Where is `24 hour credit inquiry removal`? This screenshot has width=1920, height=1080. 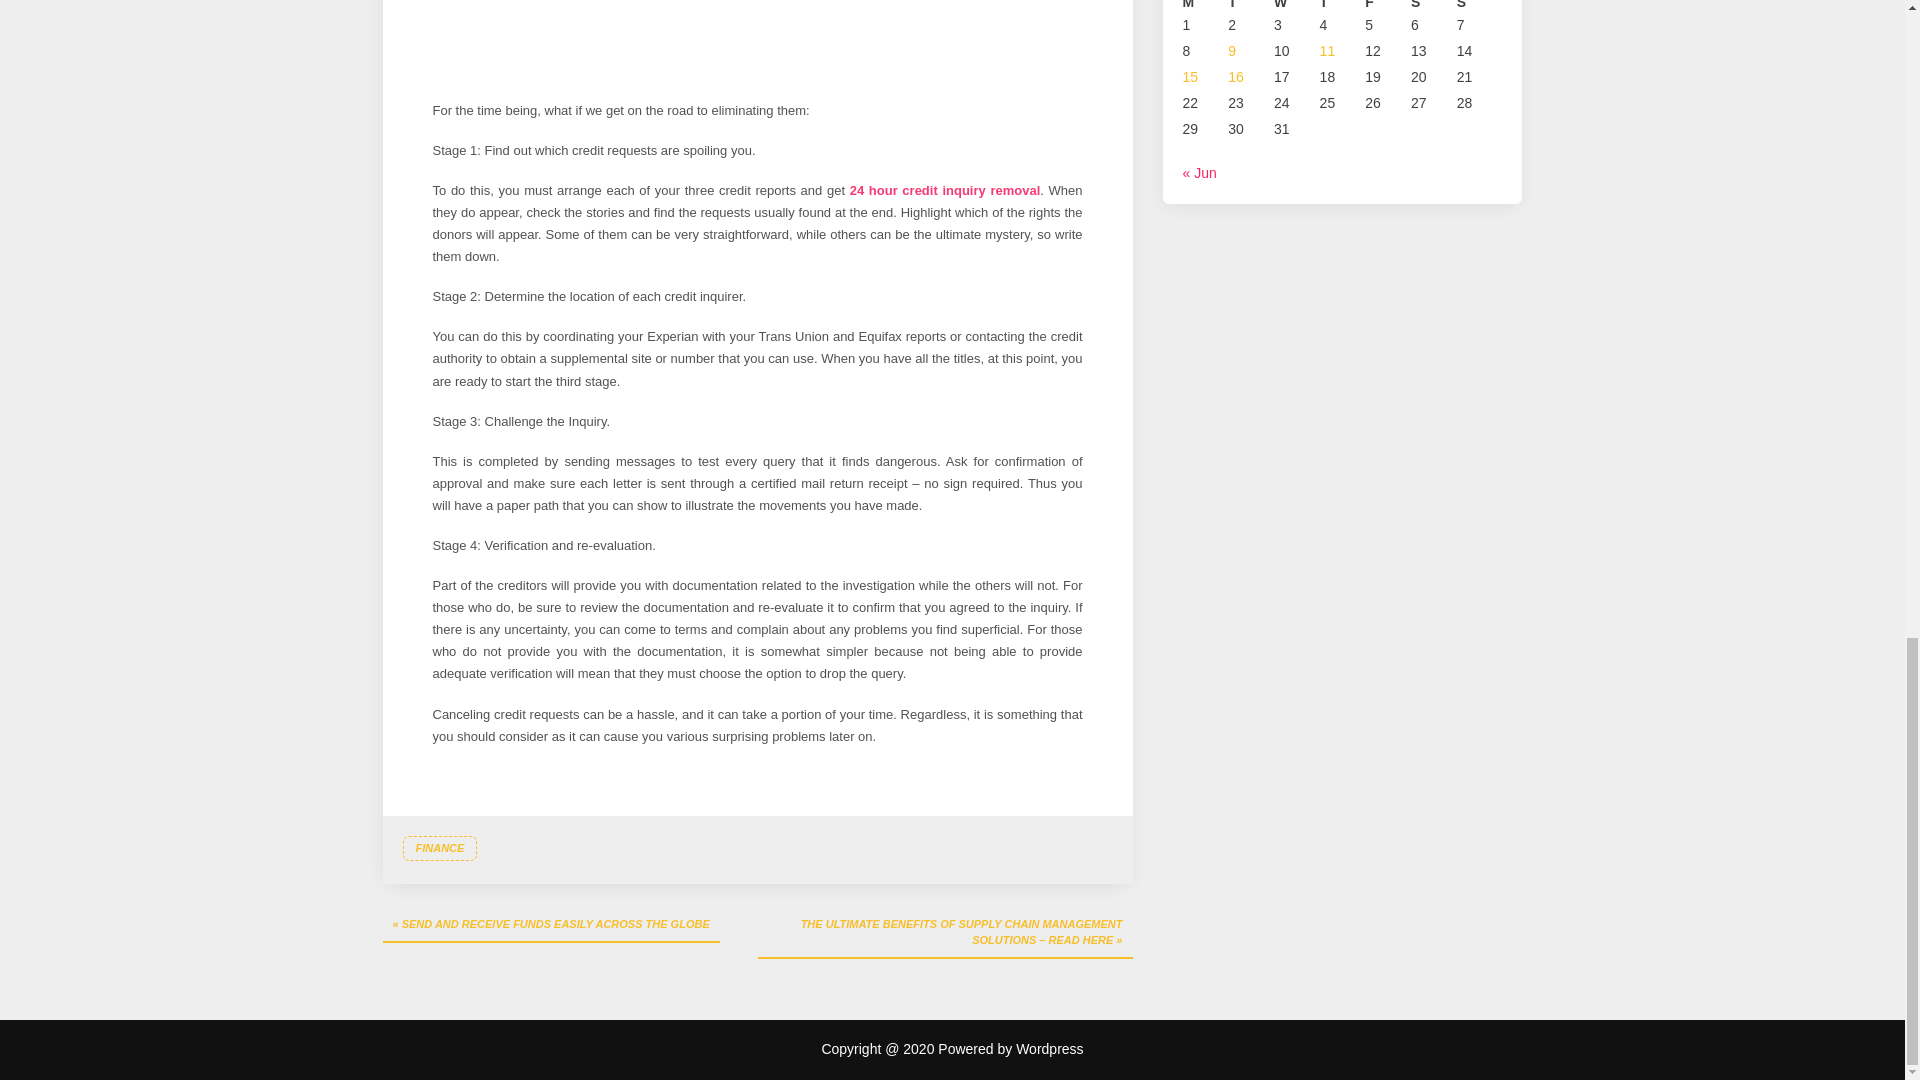 24 hour credit inquiry removal is located at coordinates (945, 190).